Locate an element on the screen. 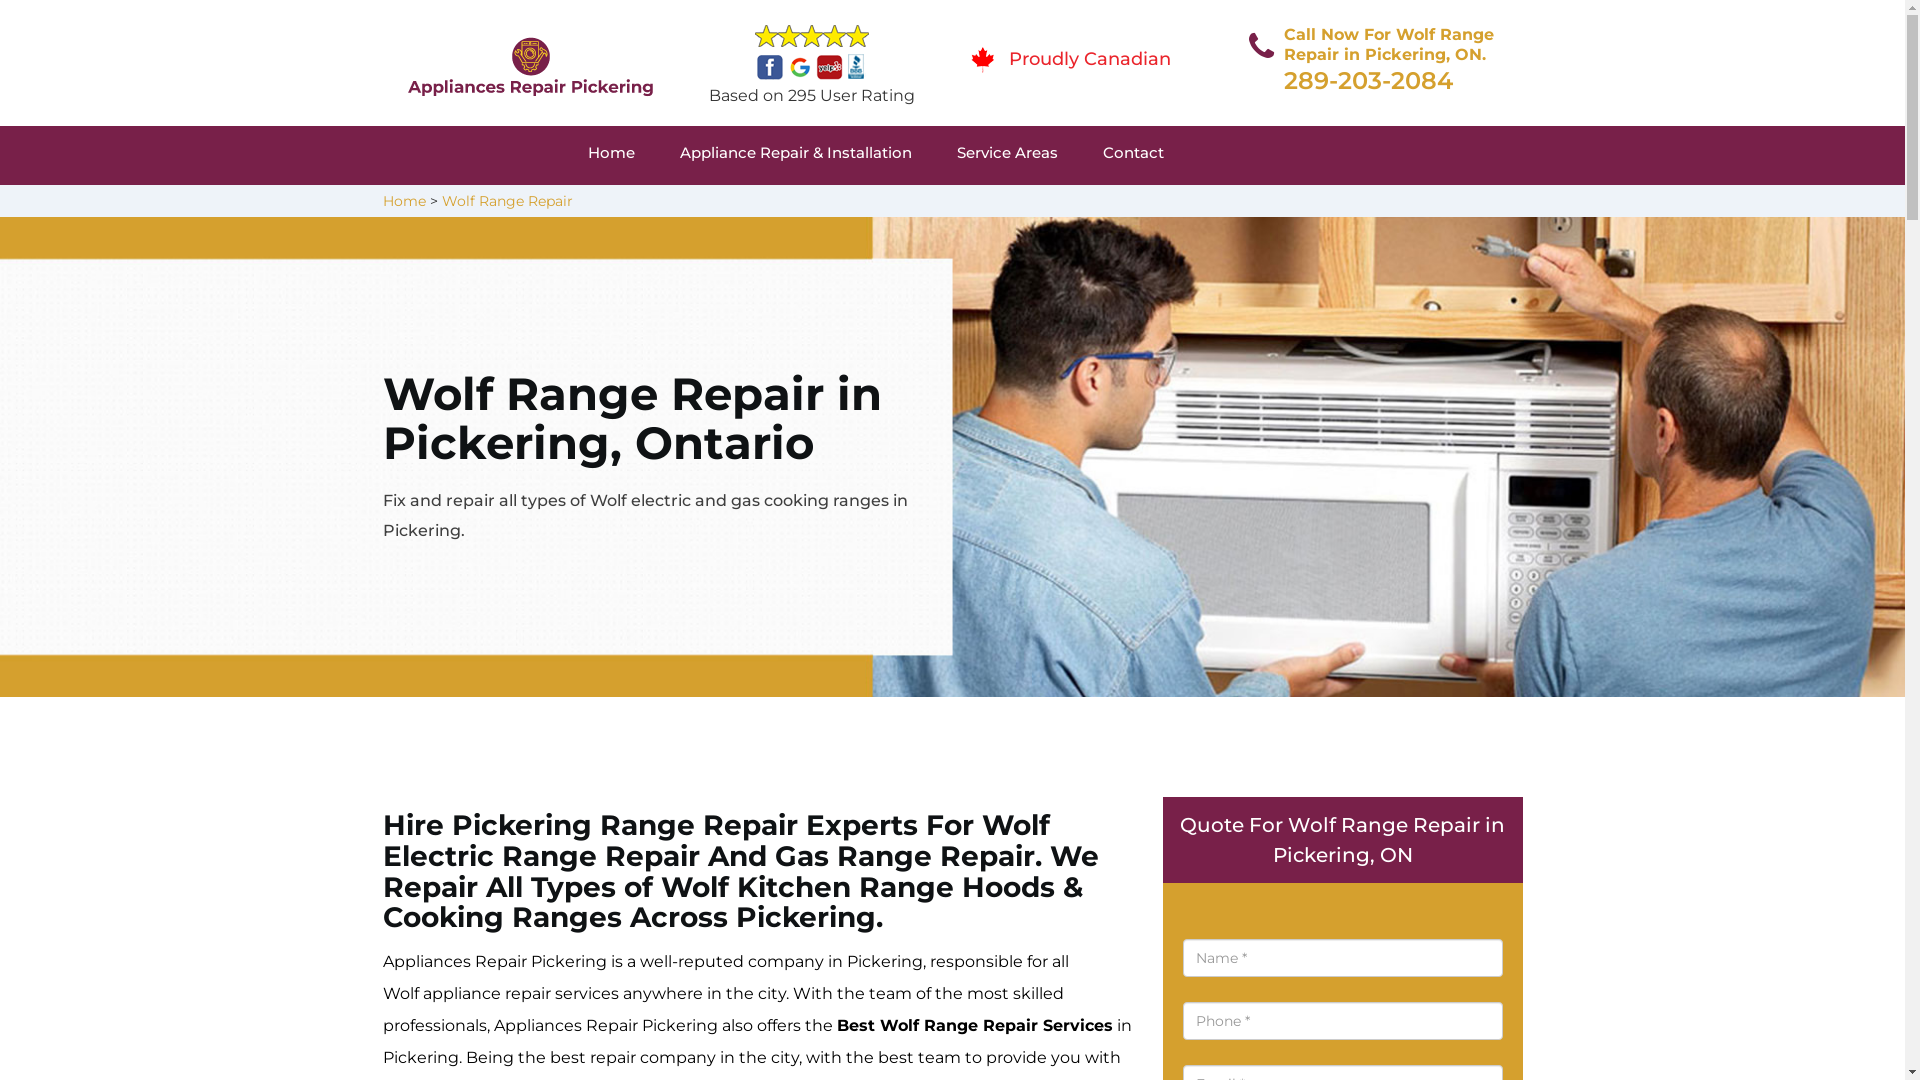  Refrigerator Installation is located at coordinates (1435, 204).